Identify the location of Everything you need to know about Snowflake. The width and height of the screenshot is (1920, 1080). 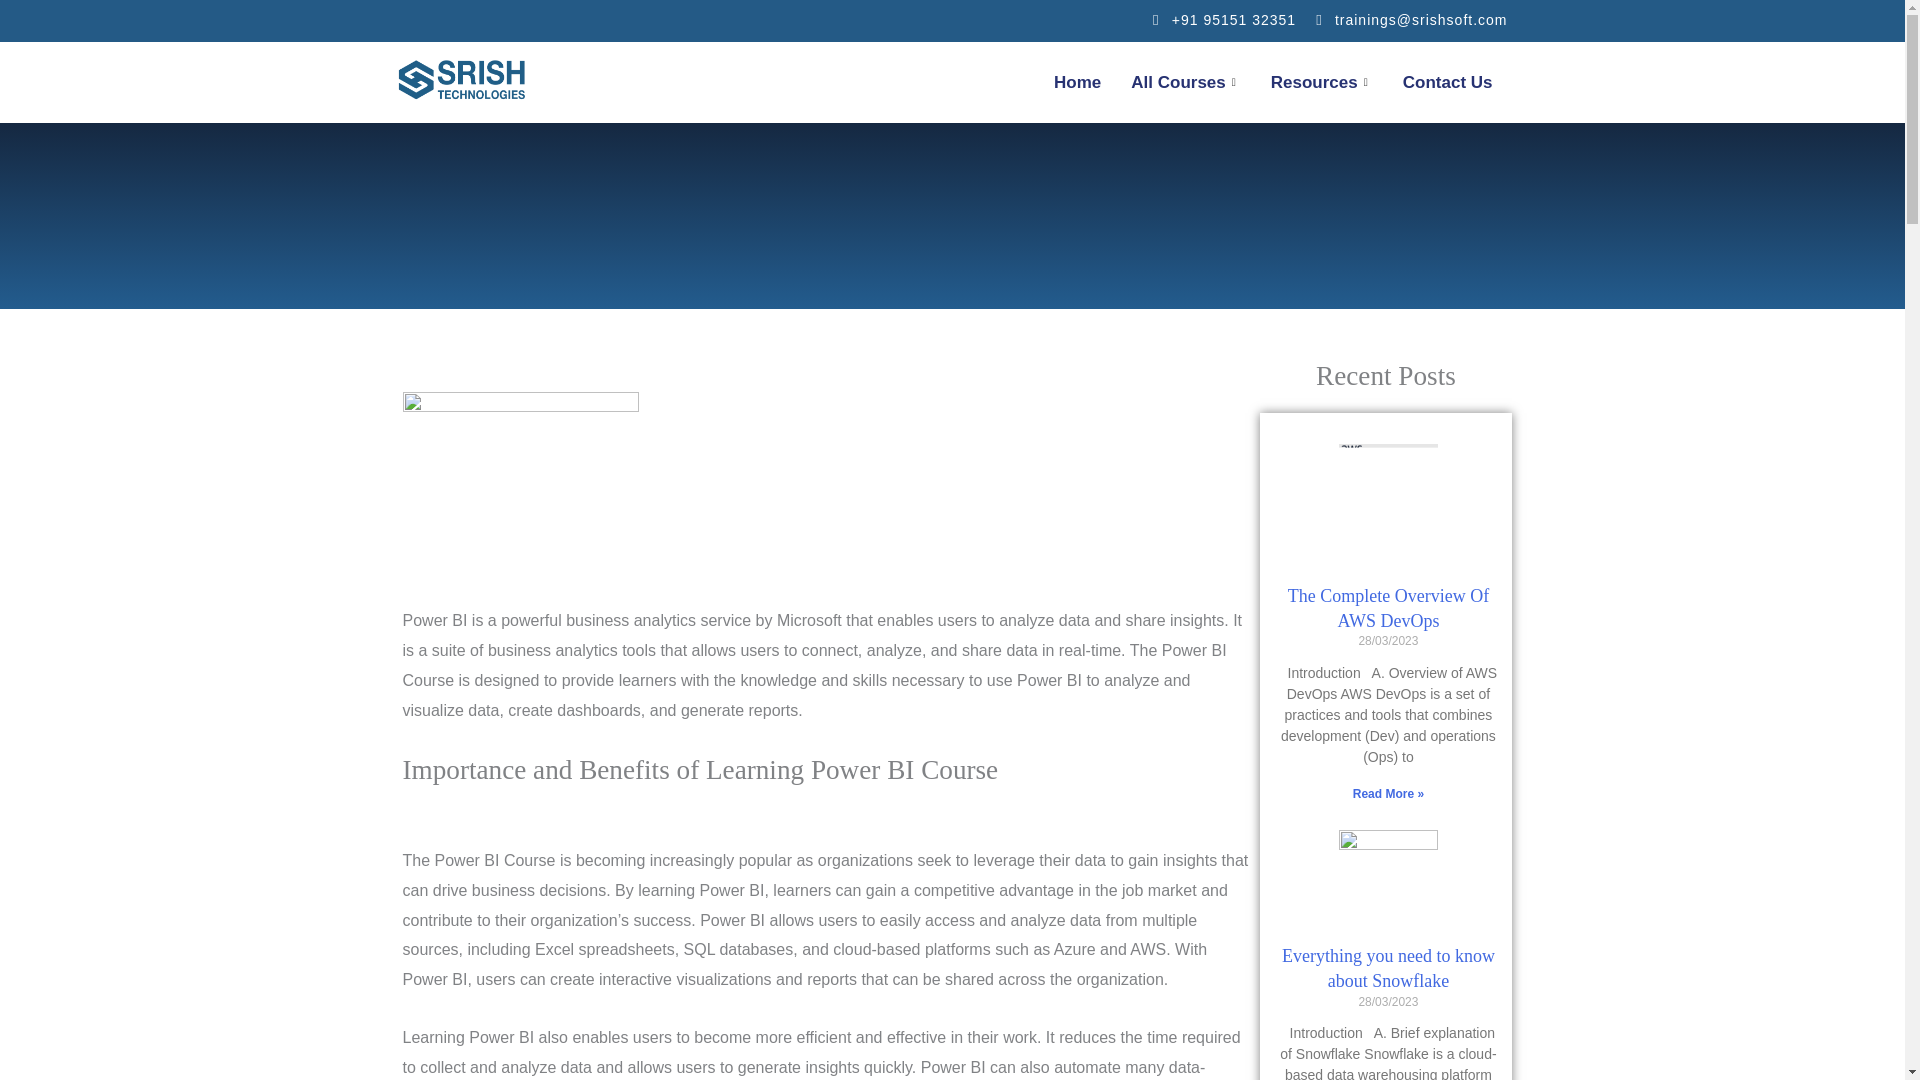
(1388, 968).